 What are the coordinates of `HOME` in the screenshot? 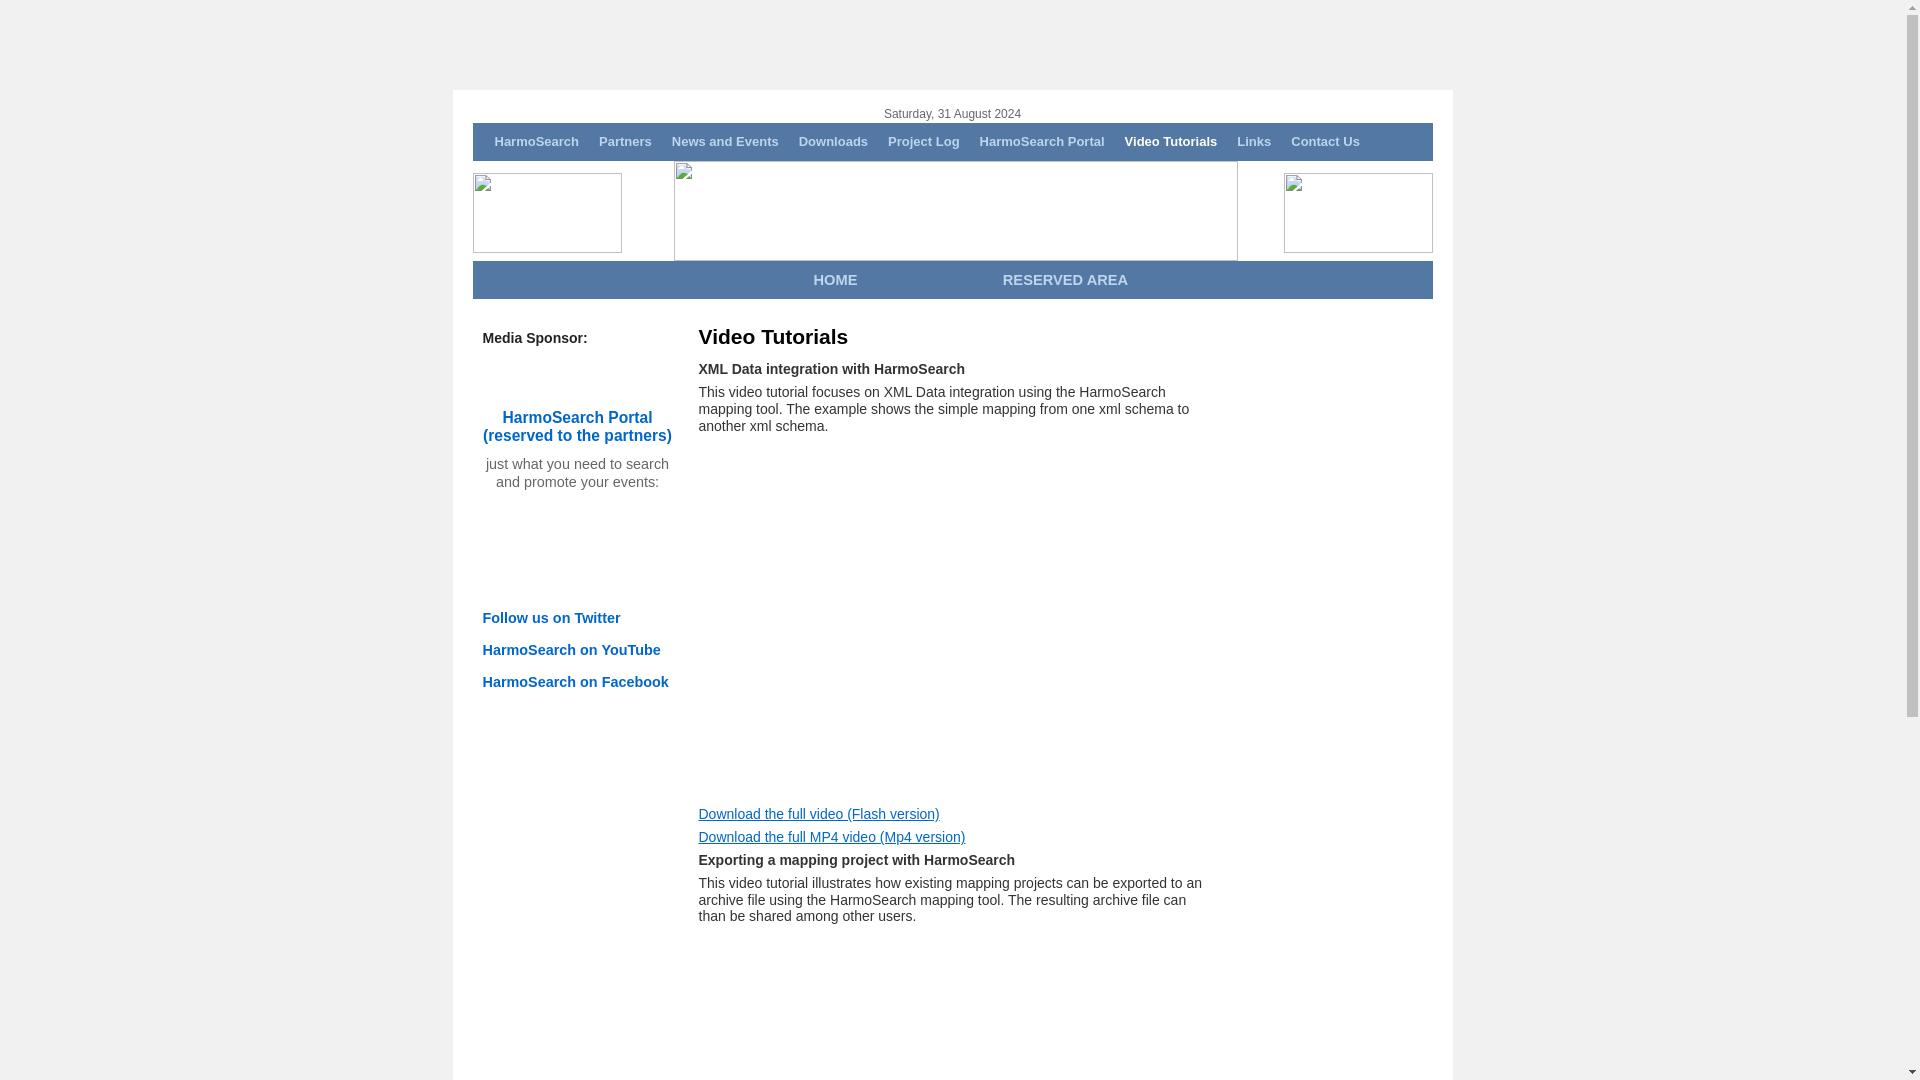 It's located at (835, 280).